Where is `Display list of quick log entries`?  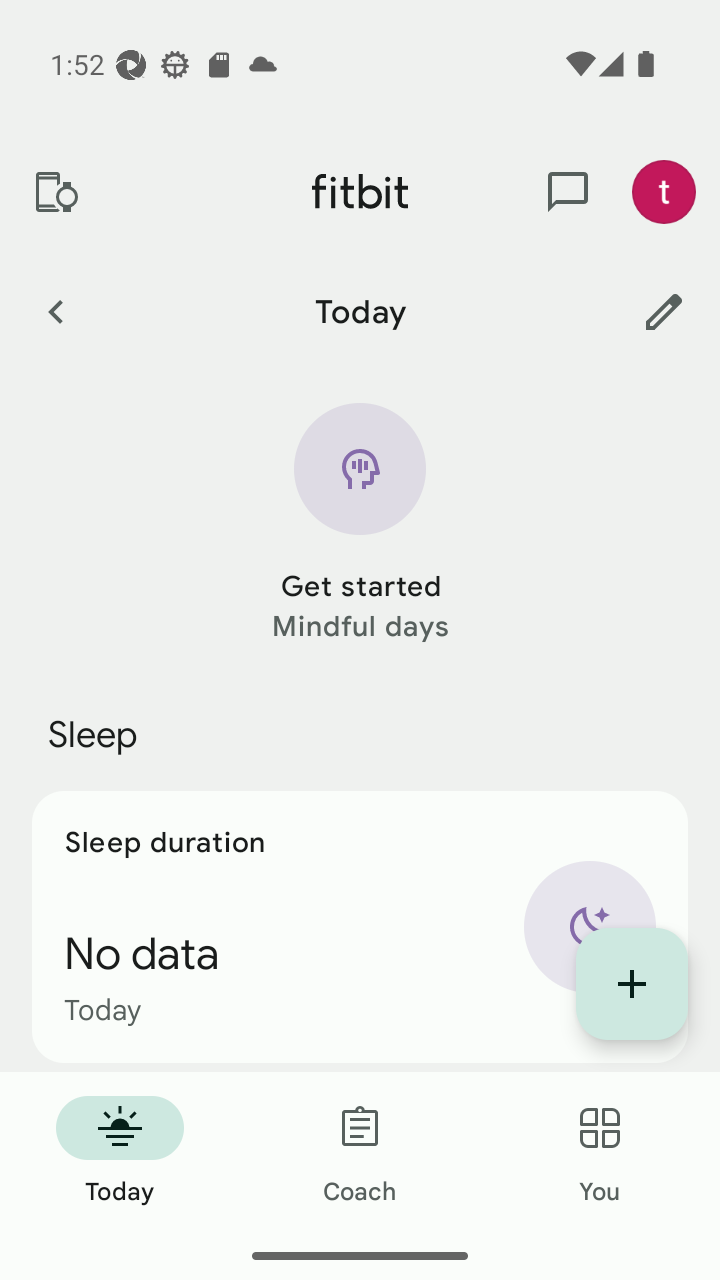 Display list of quick log entries is located at coordinates (632, 984).